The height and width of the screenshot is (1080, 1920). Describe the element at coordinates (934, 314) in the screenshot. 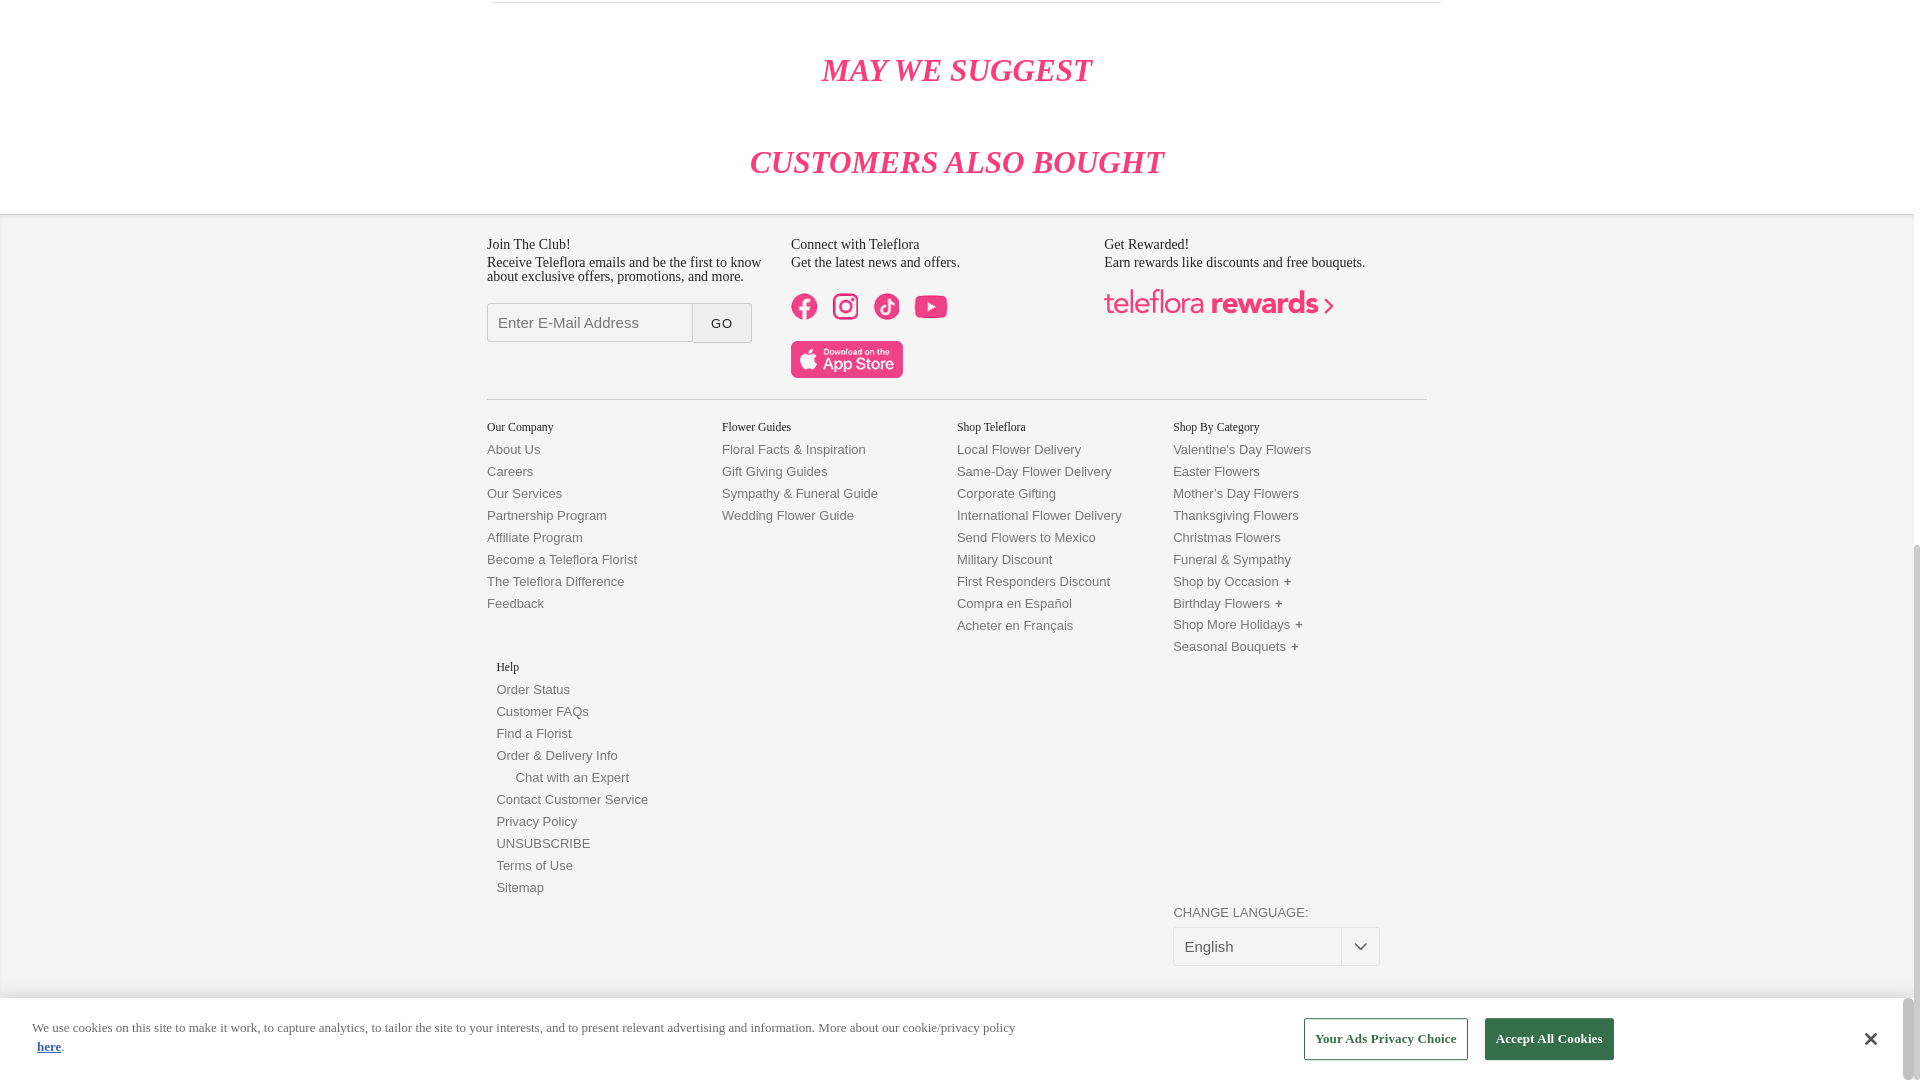

I see `youtube` at that location.